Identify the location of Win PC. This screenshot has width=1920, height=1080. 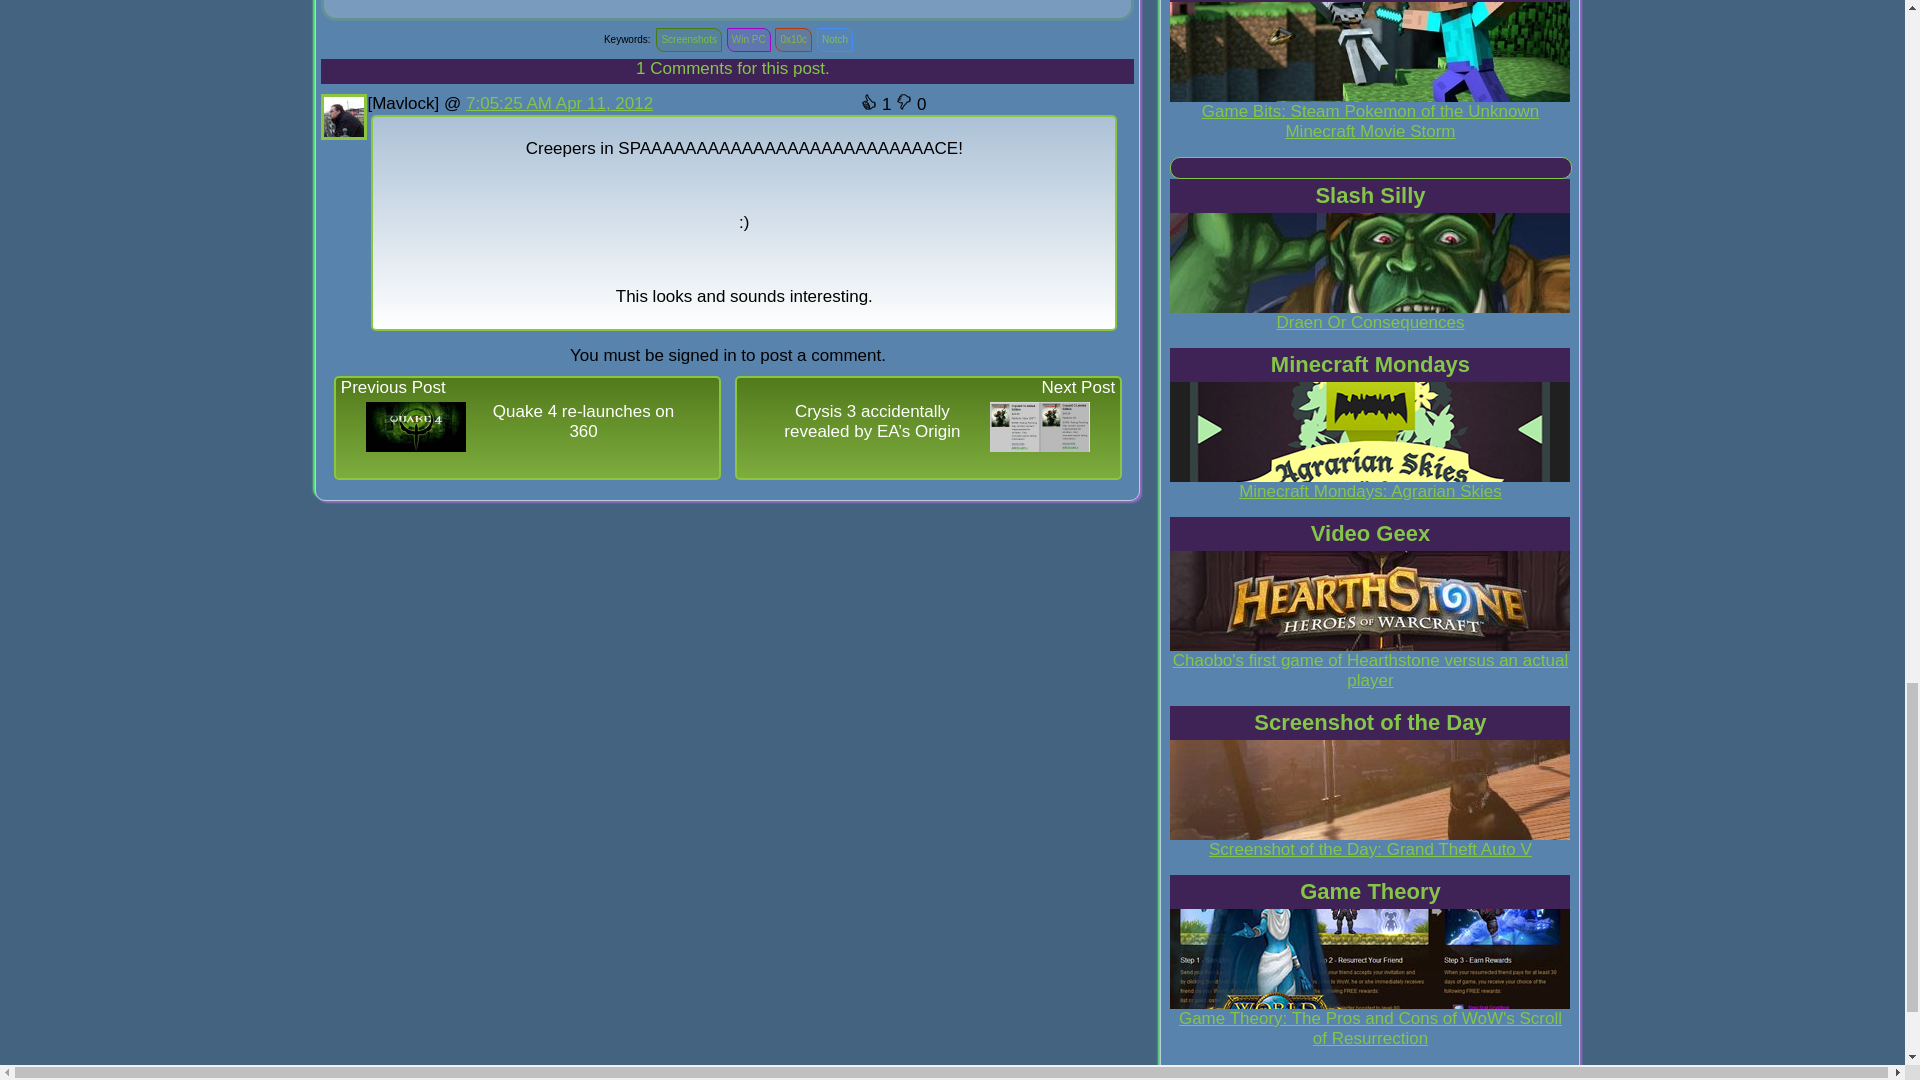
(748, 39).